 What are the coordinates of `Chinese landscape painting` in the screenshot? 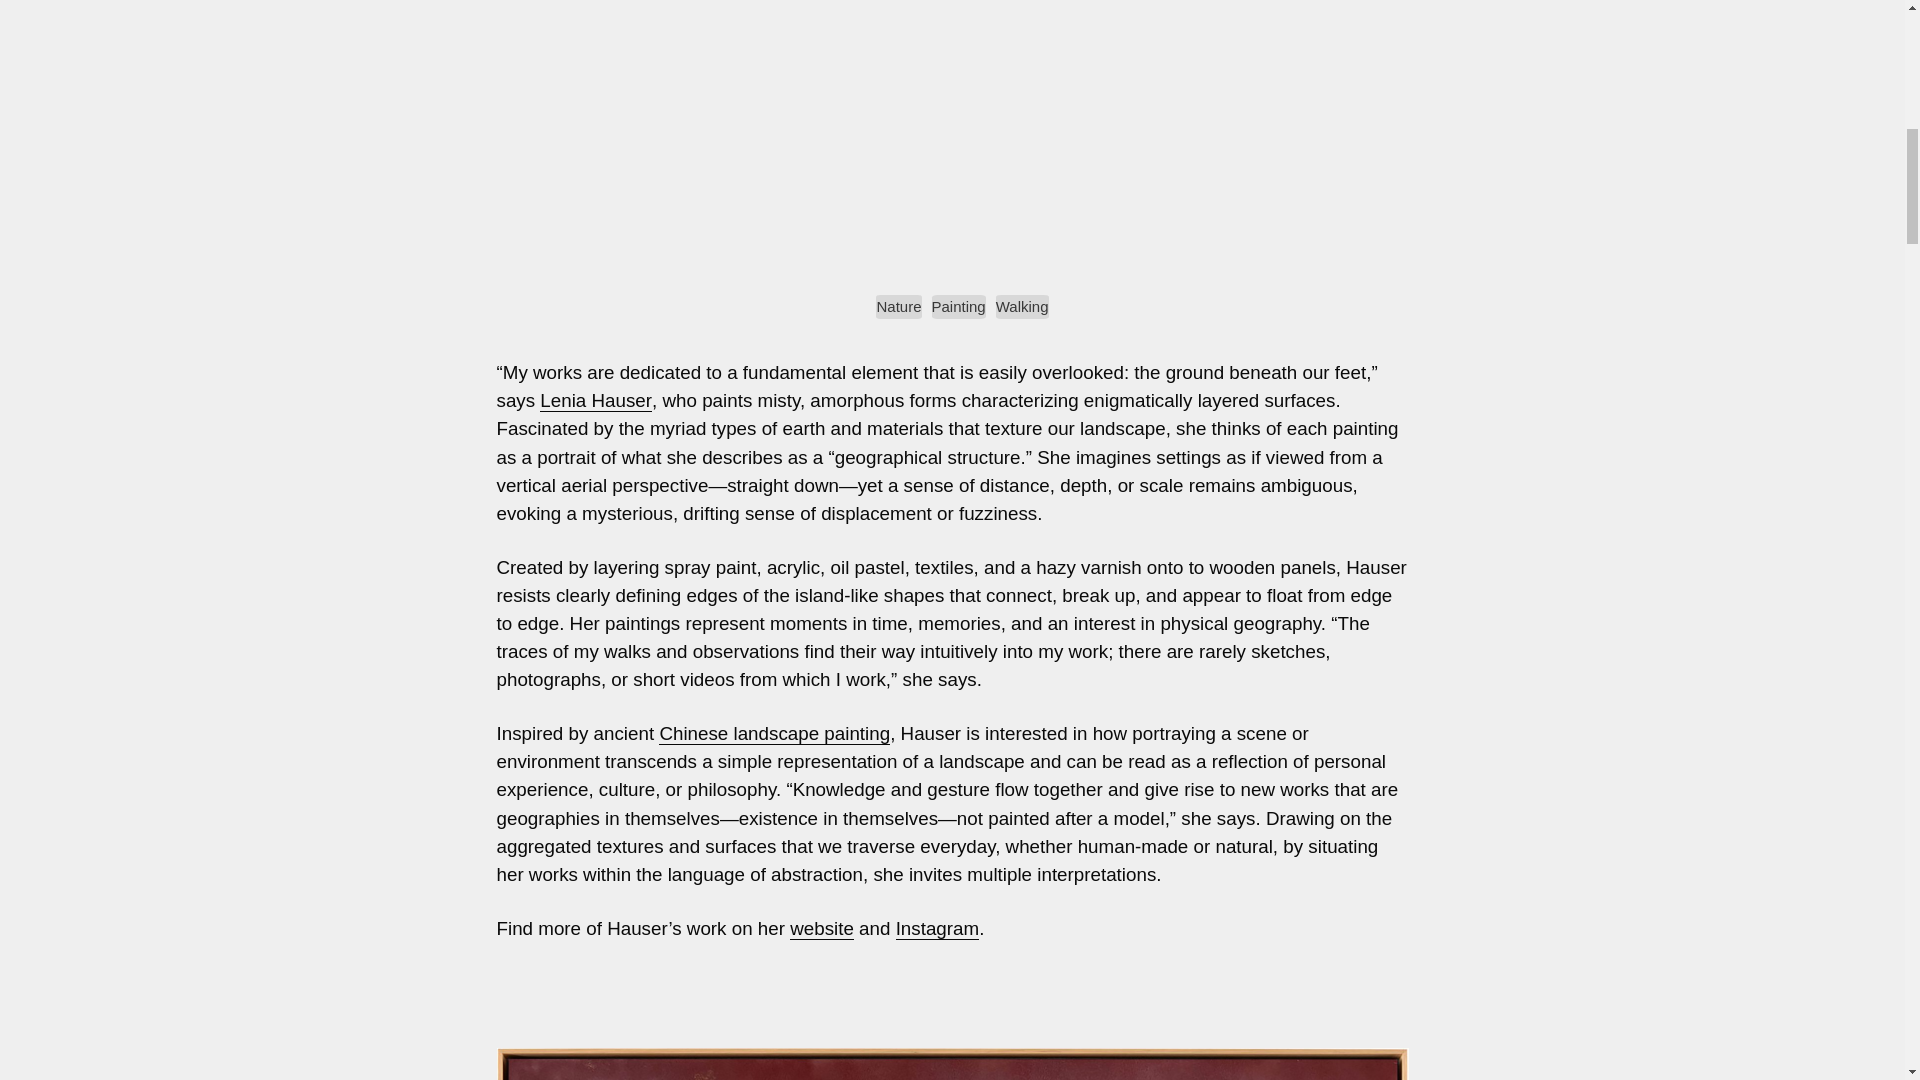 It's located at (774, 733).